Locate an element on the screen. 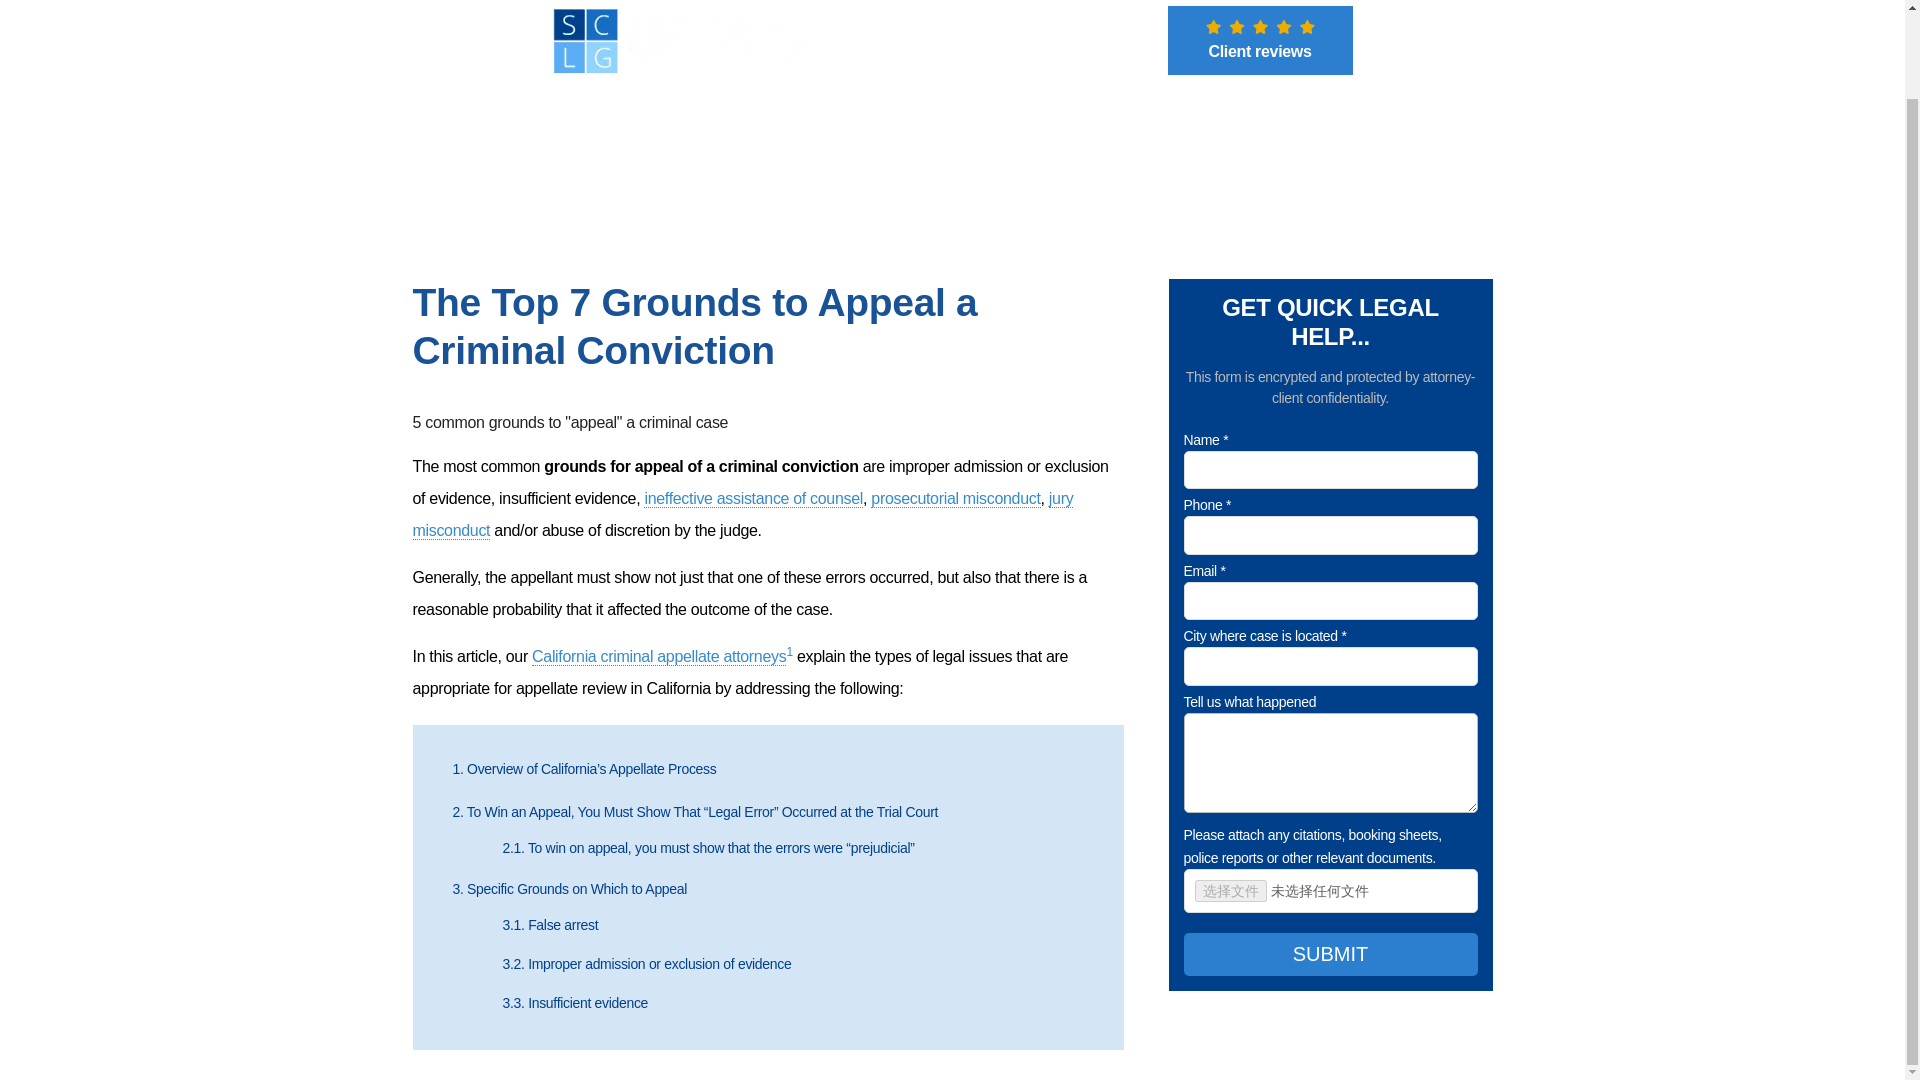 This screenshot has height=1080, width=1920. Submit is located at coordinates (1331, 954).